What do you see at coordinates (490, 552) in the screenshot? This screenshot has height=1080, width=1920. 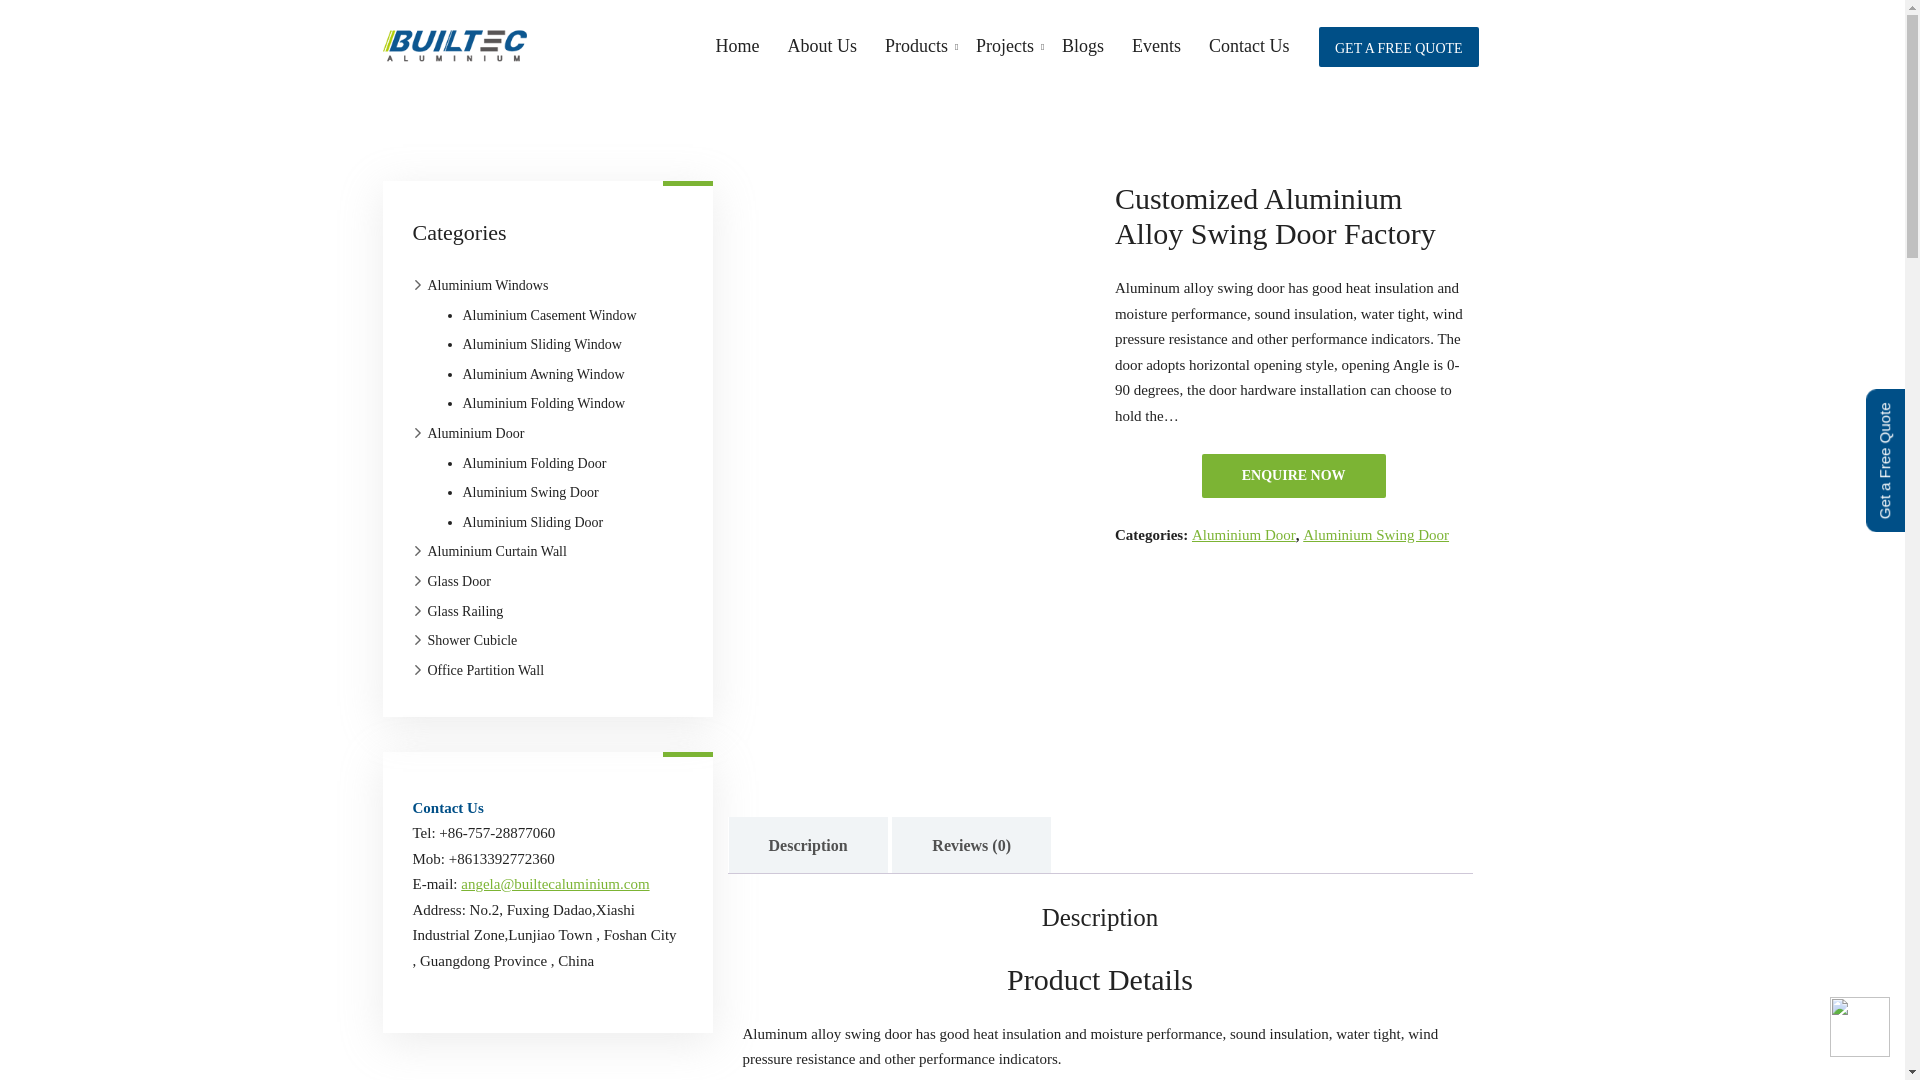 I see `Aluminium Curtain Wall` at bounding box center [490, 552].